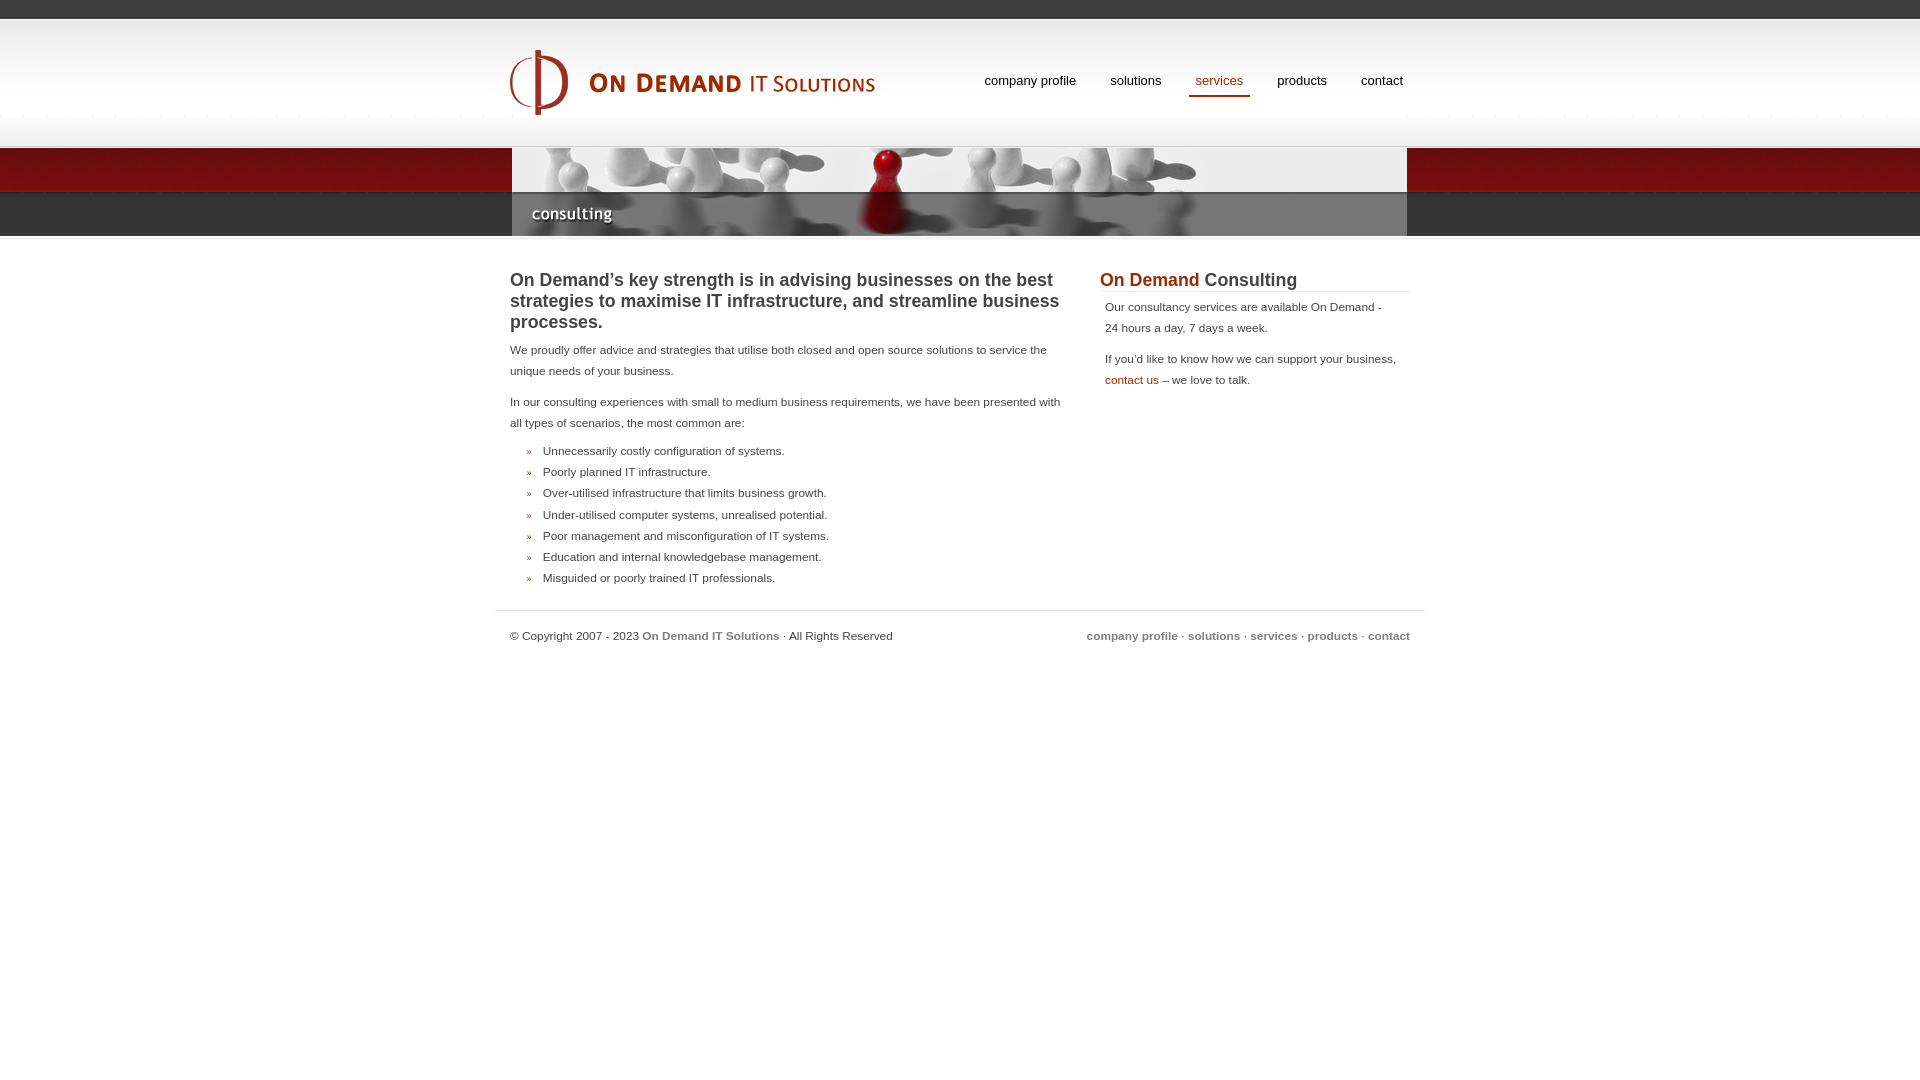 The height and width of the screenshot is (1080, 1920). What do you see at coordinates (1382, 80) in the screenshot?
I see `contact` at bounding box center [1382, 80].